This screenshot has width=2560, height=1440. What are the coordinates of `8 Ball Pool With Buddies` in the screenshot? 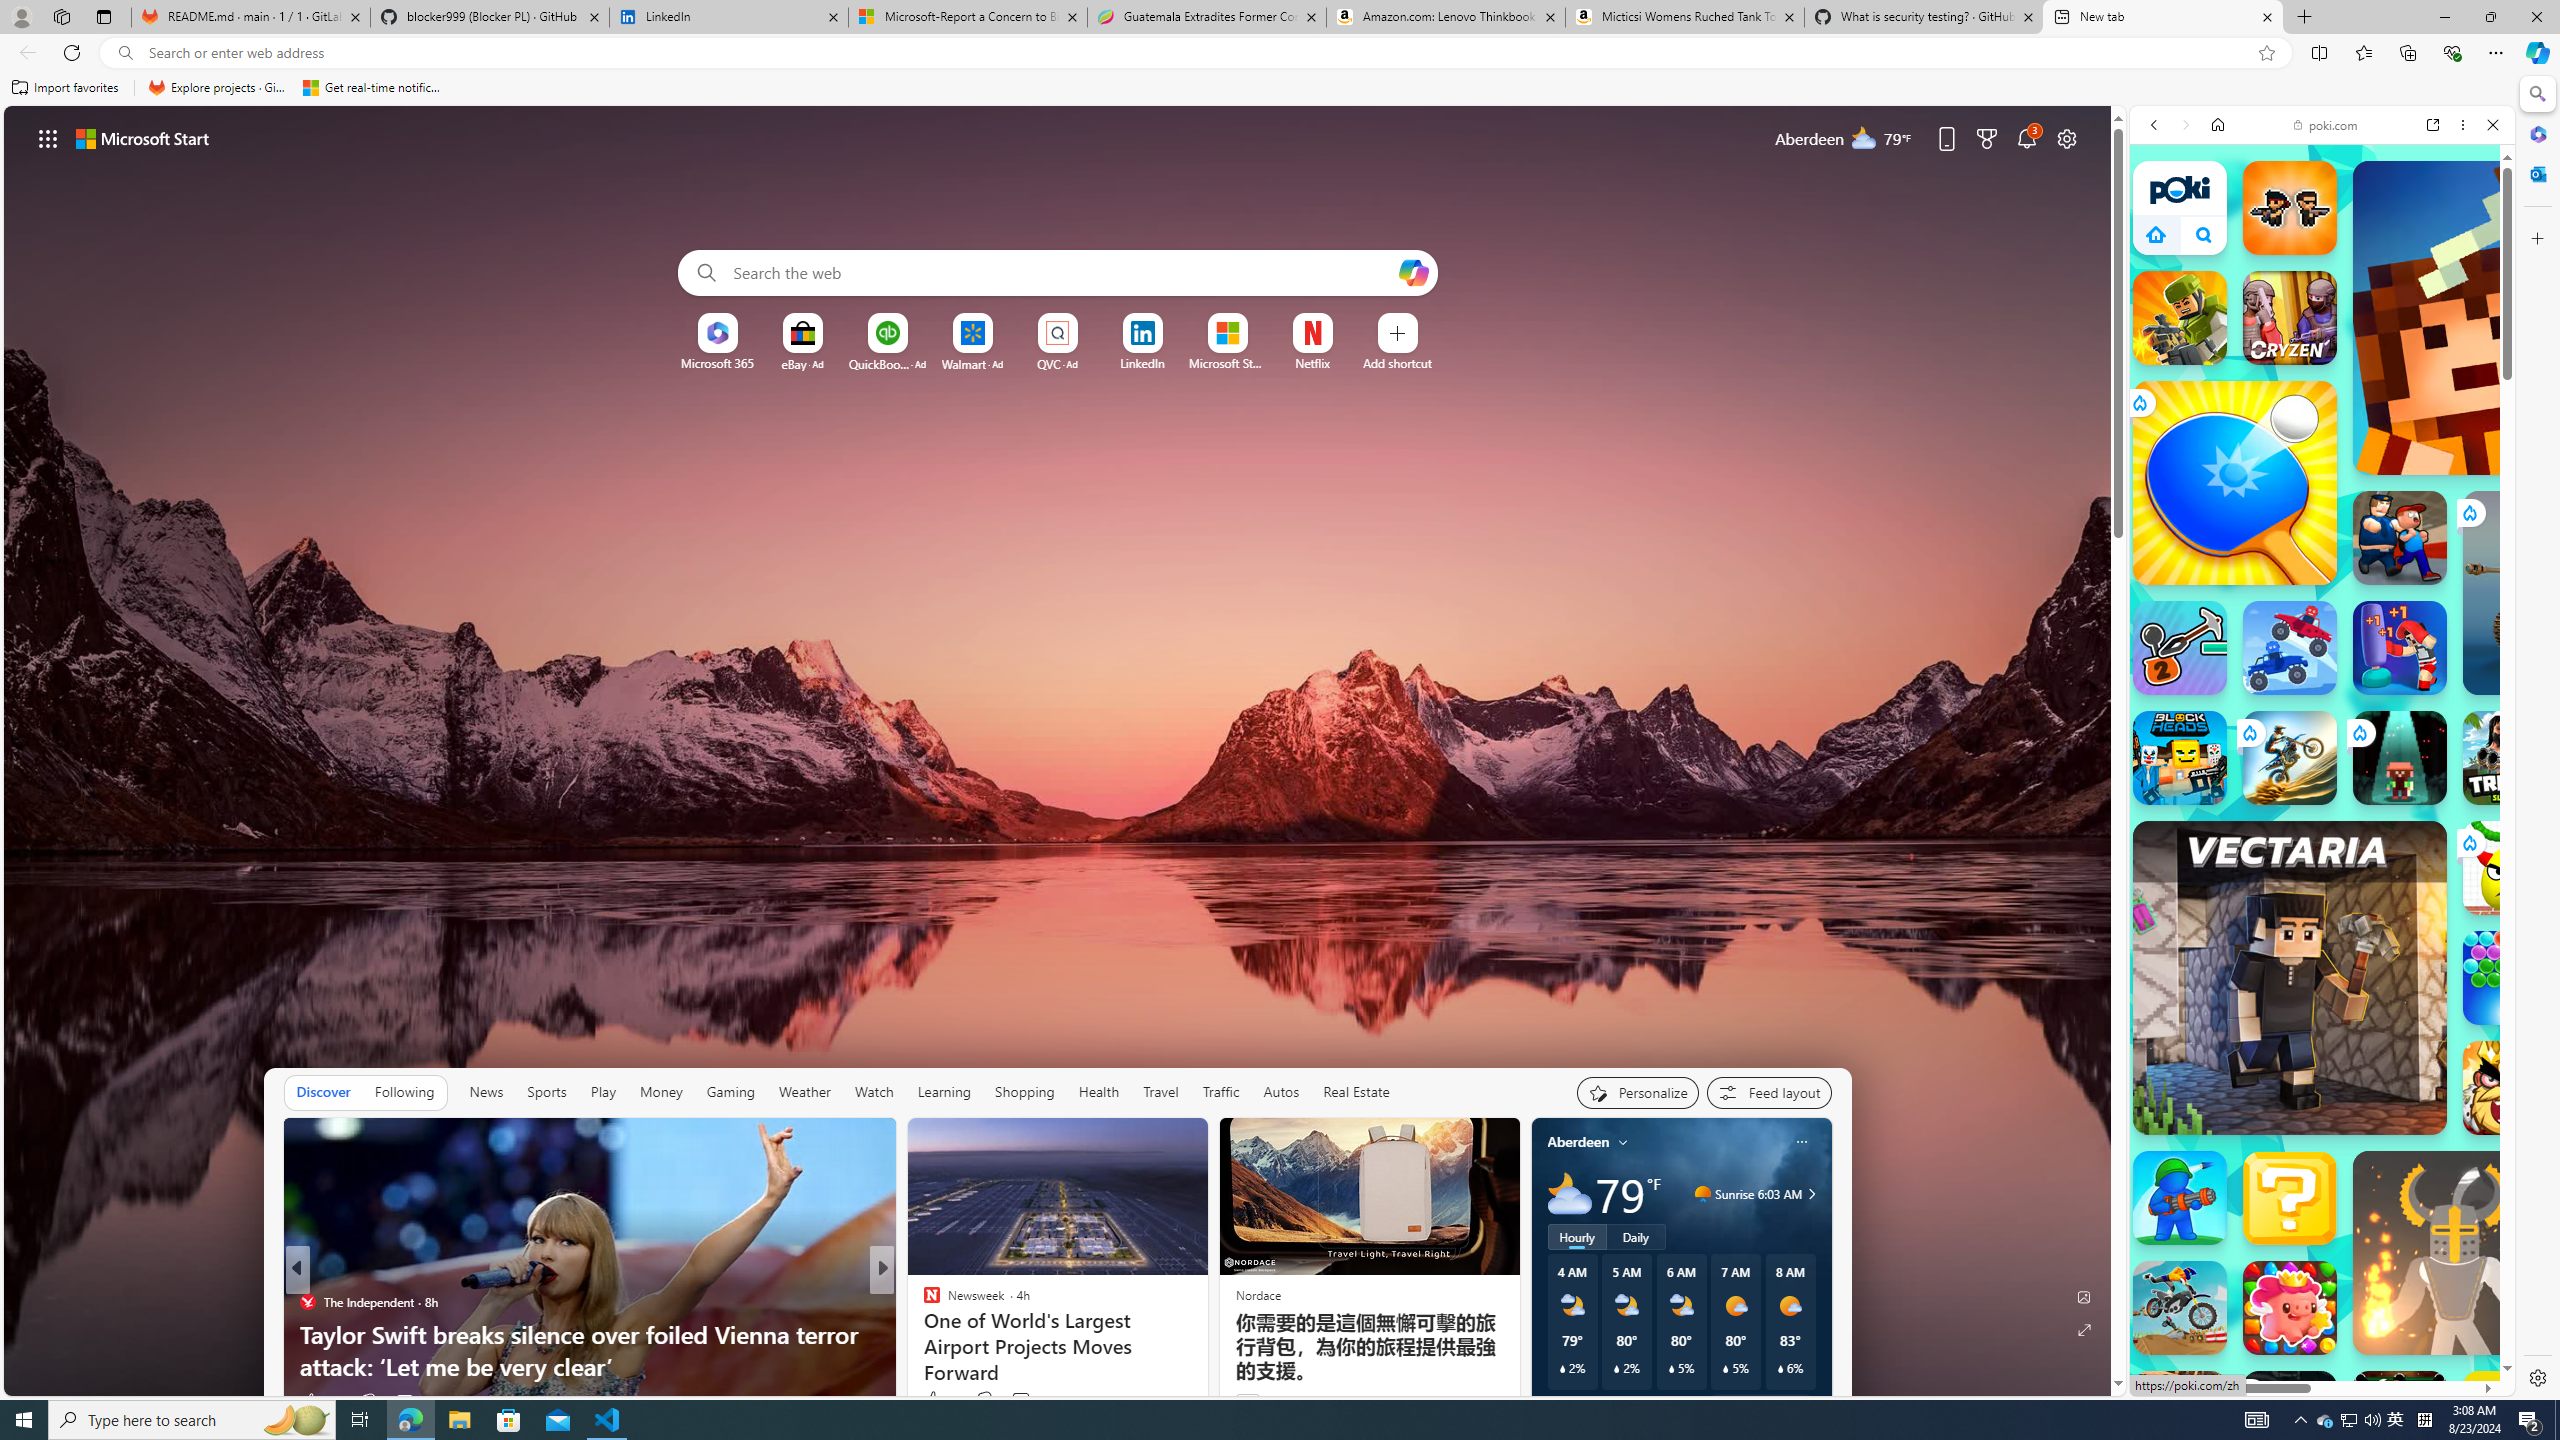 It's located at (2400, 1417).